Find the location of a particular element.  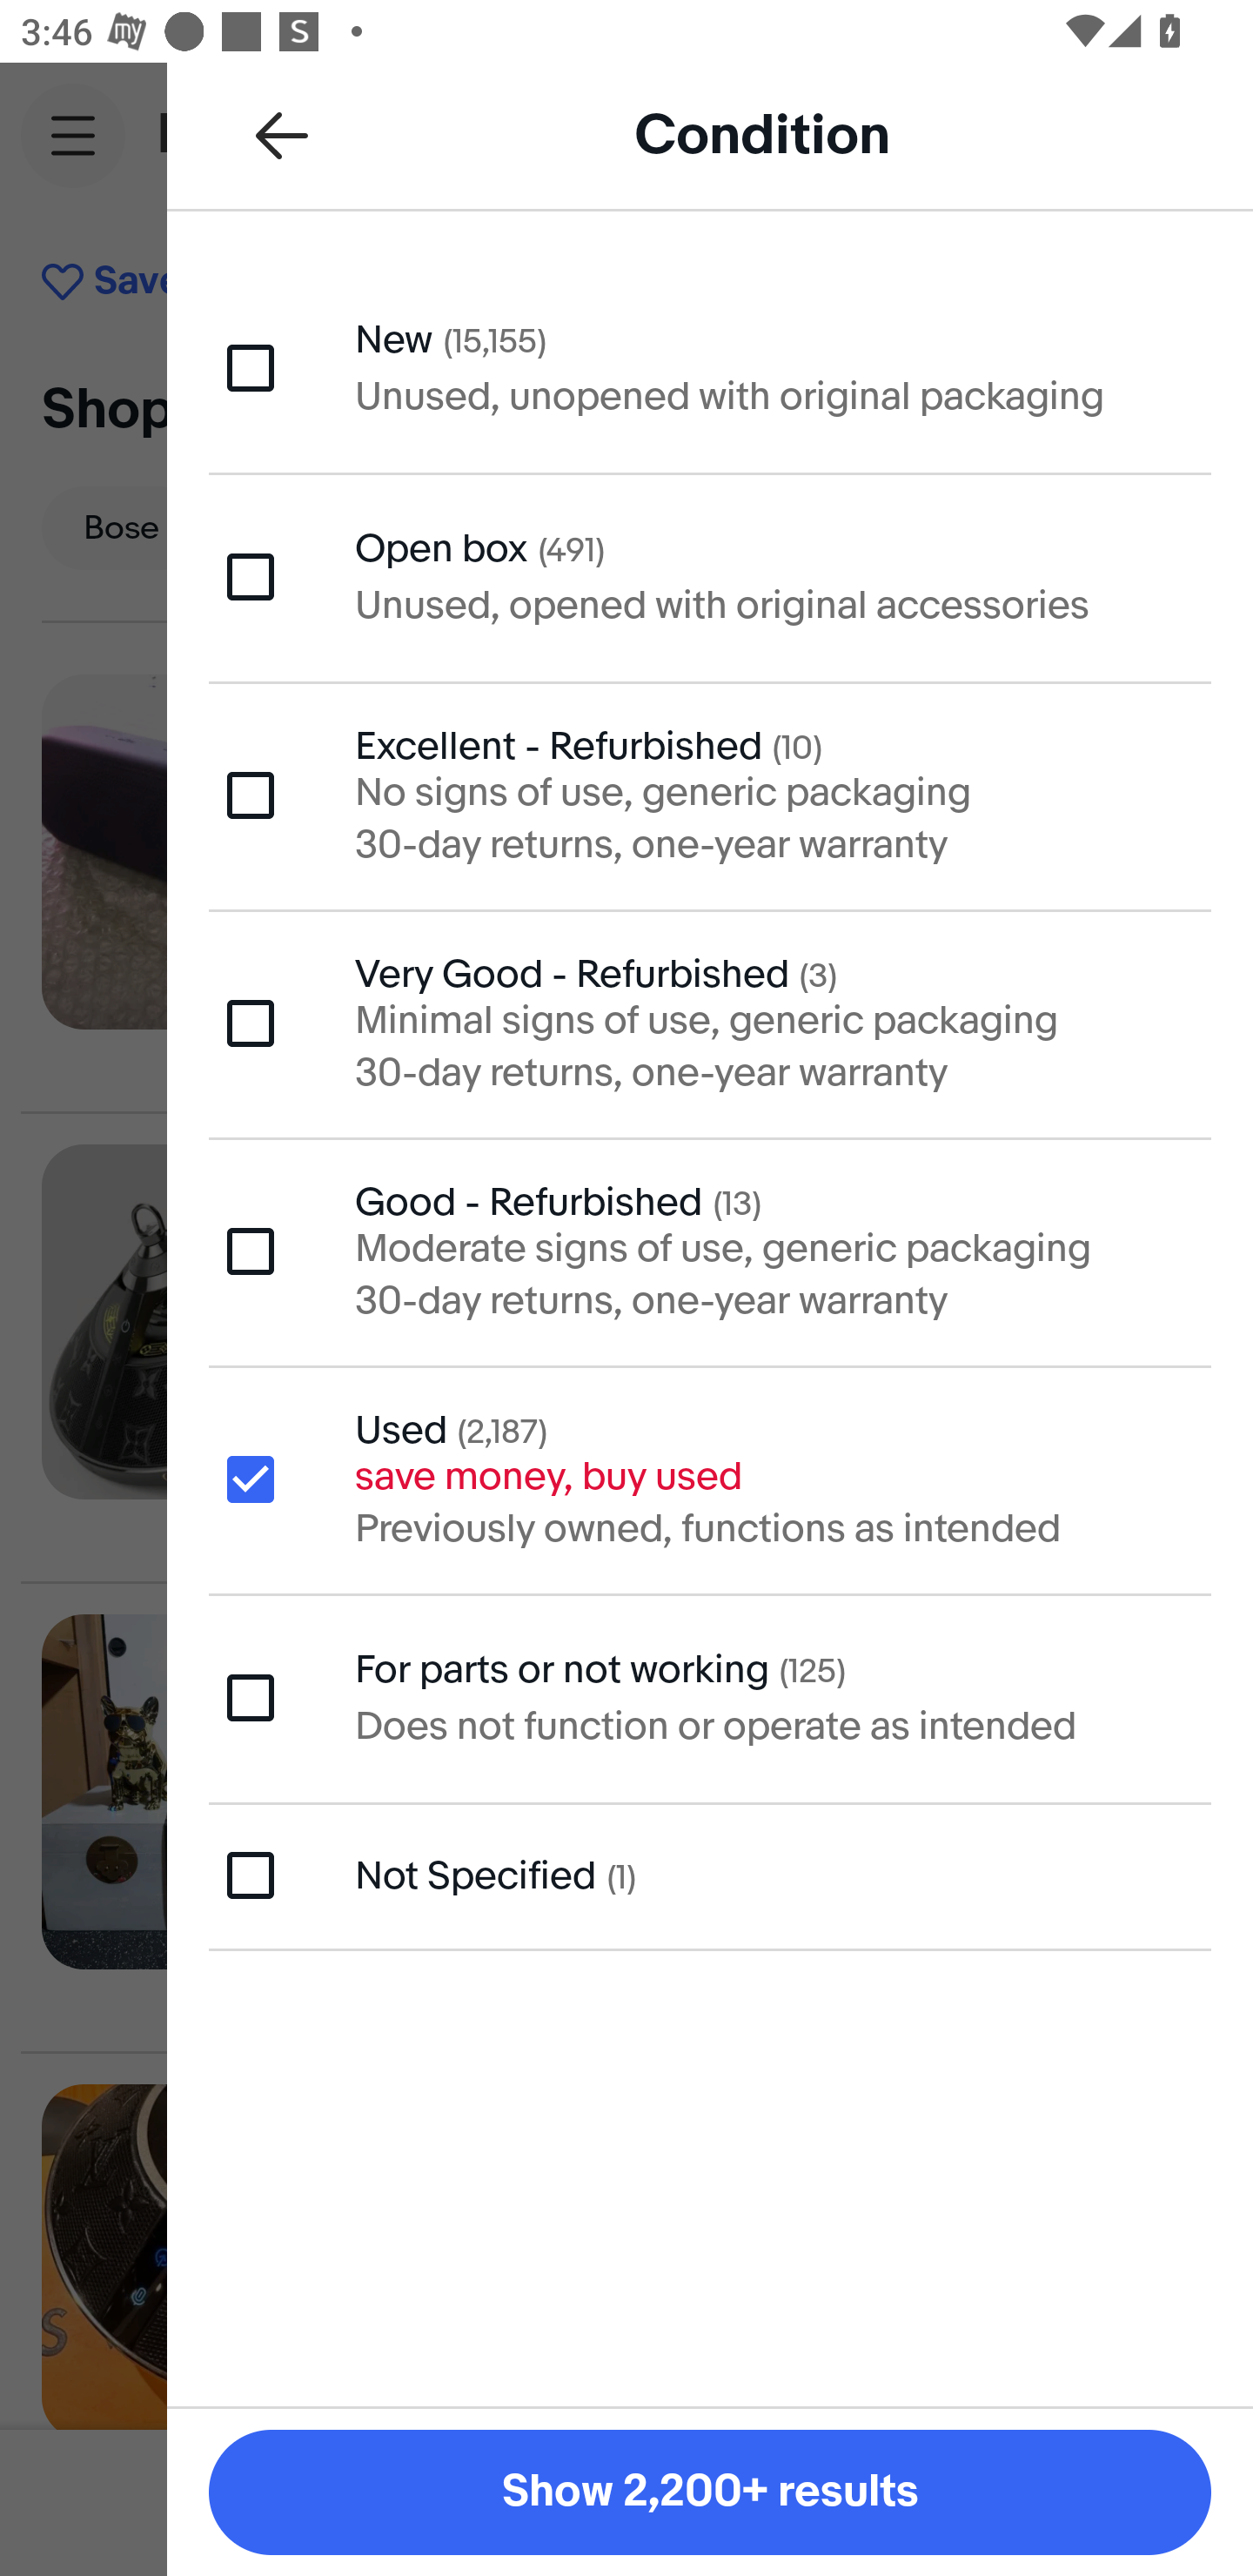

Not Specified (1) is located at coordinates (710, 1875).